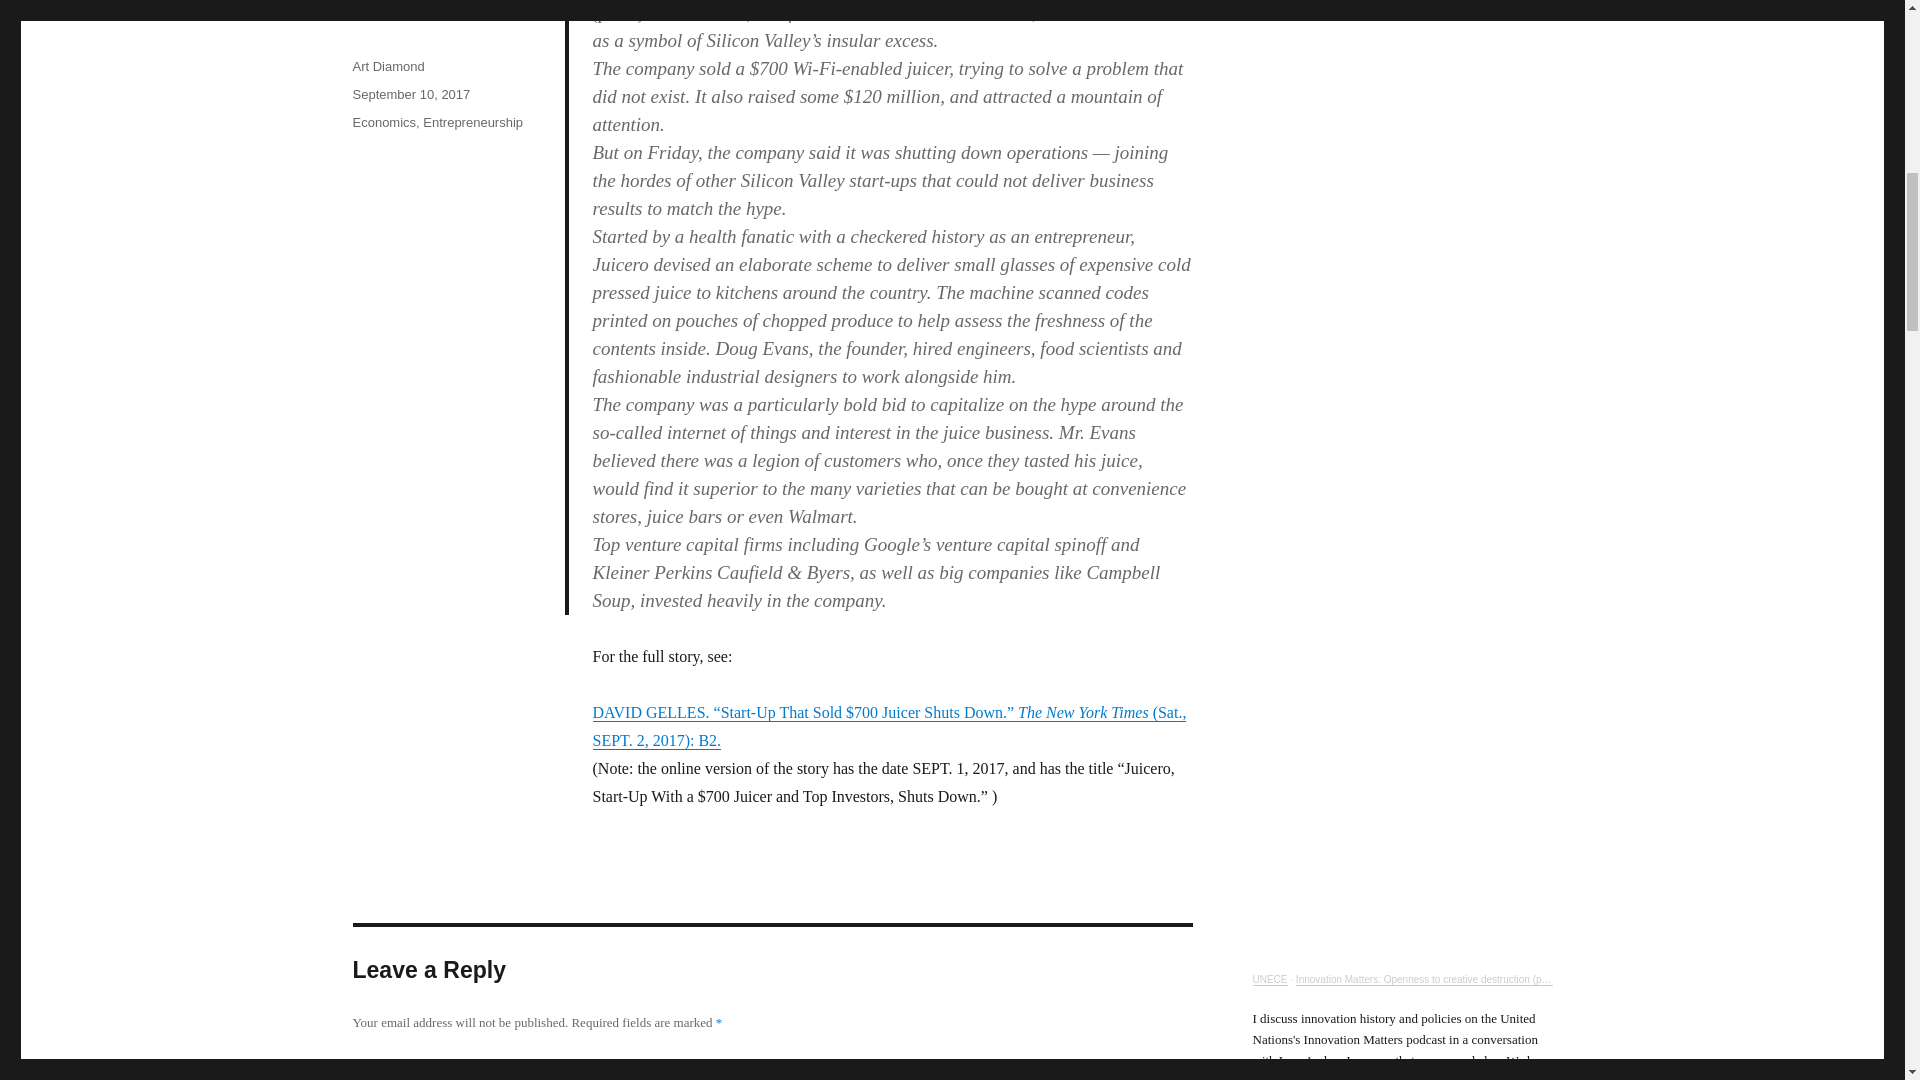  Describe the element at coordinates (472, 122) in the screenshot. I see `Entrepreneurship` at that location.